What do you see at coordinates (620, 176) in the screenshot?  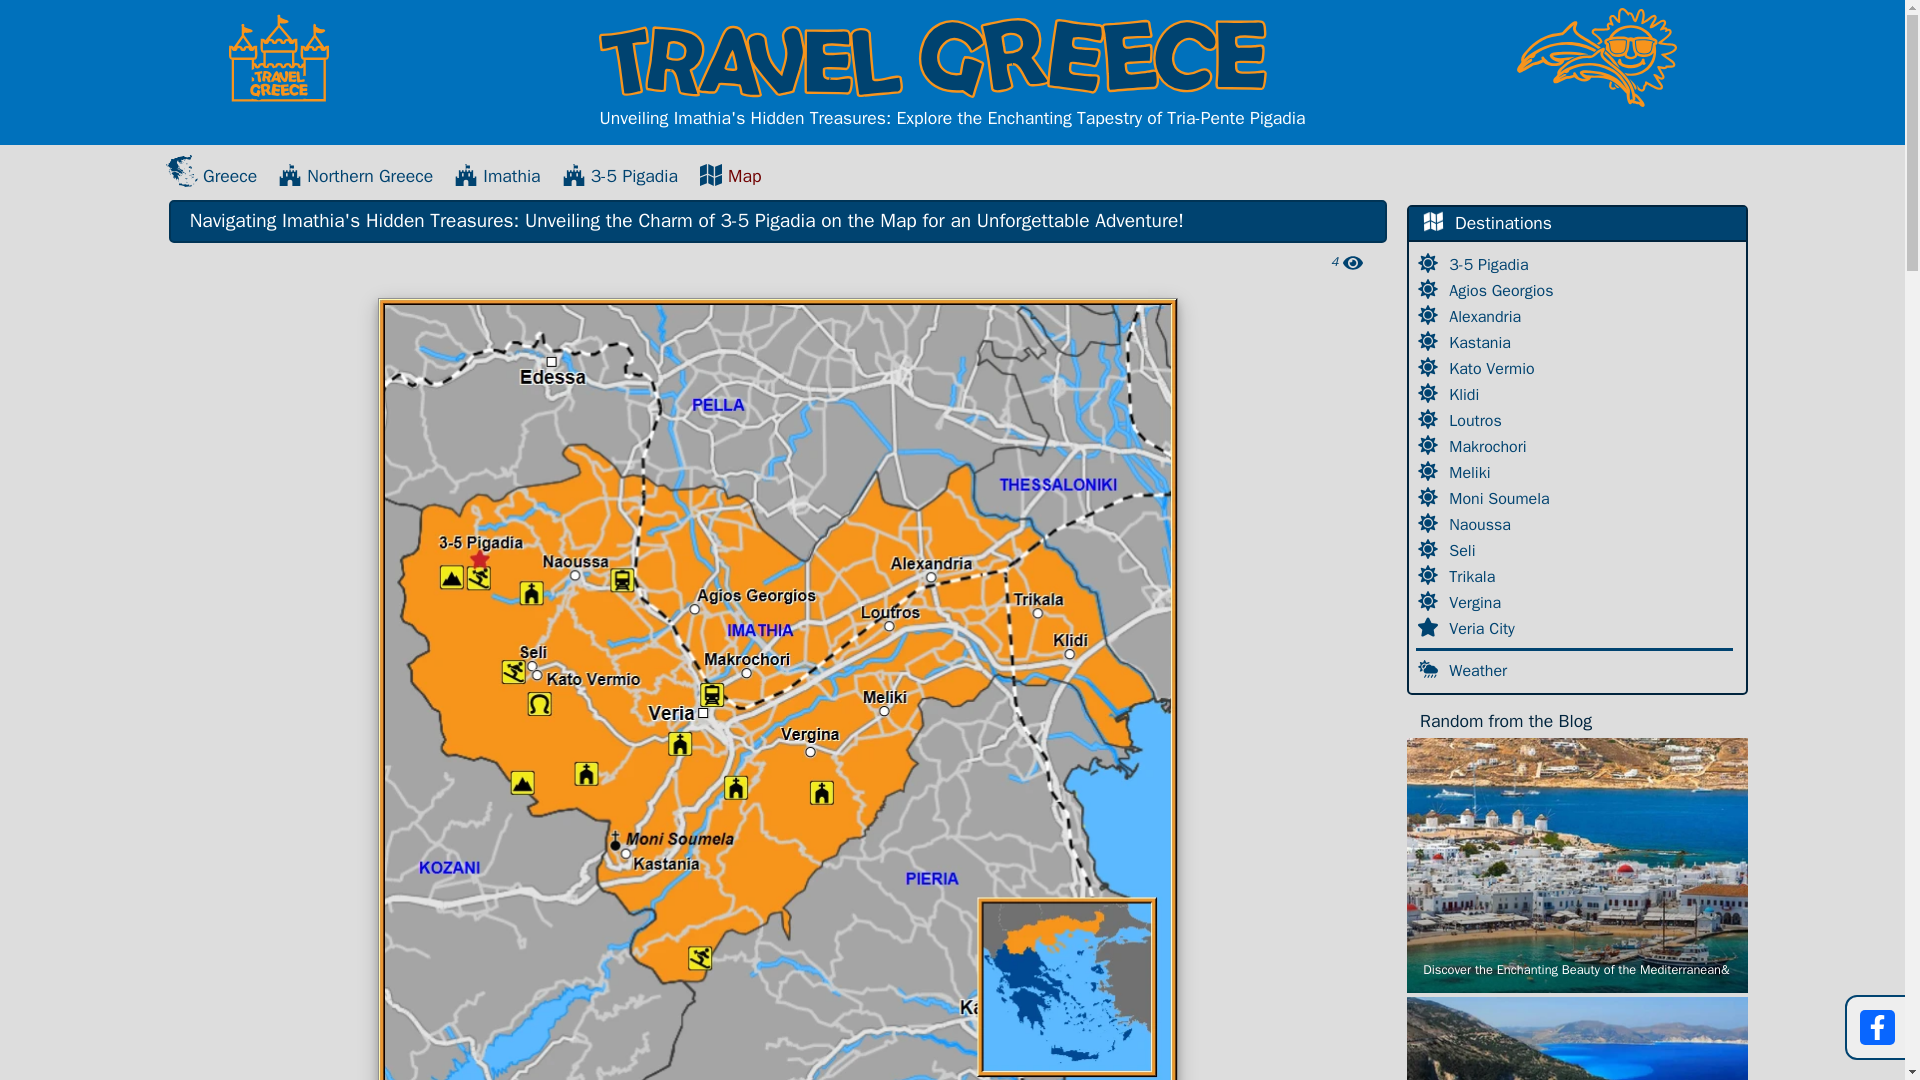 I see `3-5 Pigadia` at bounding box center [620, 176].